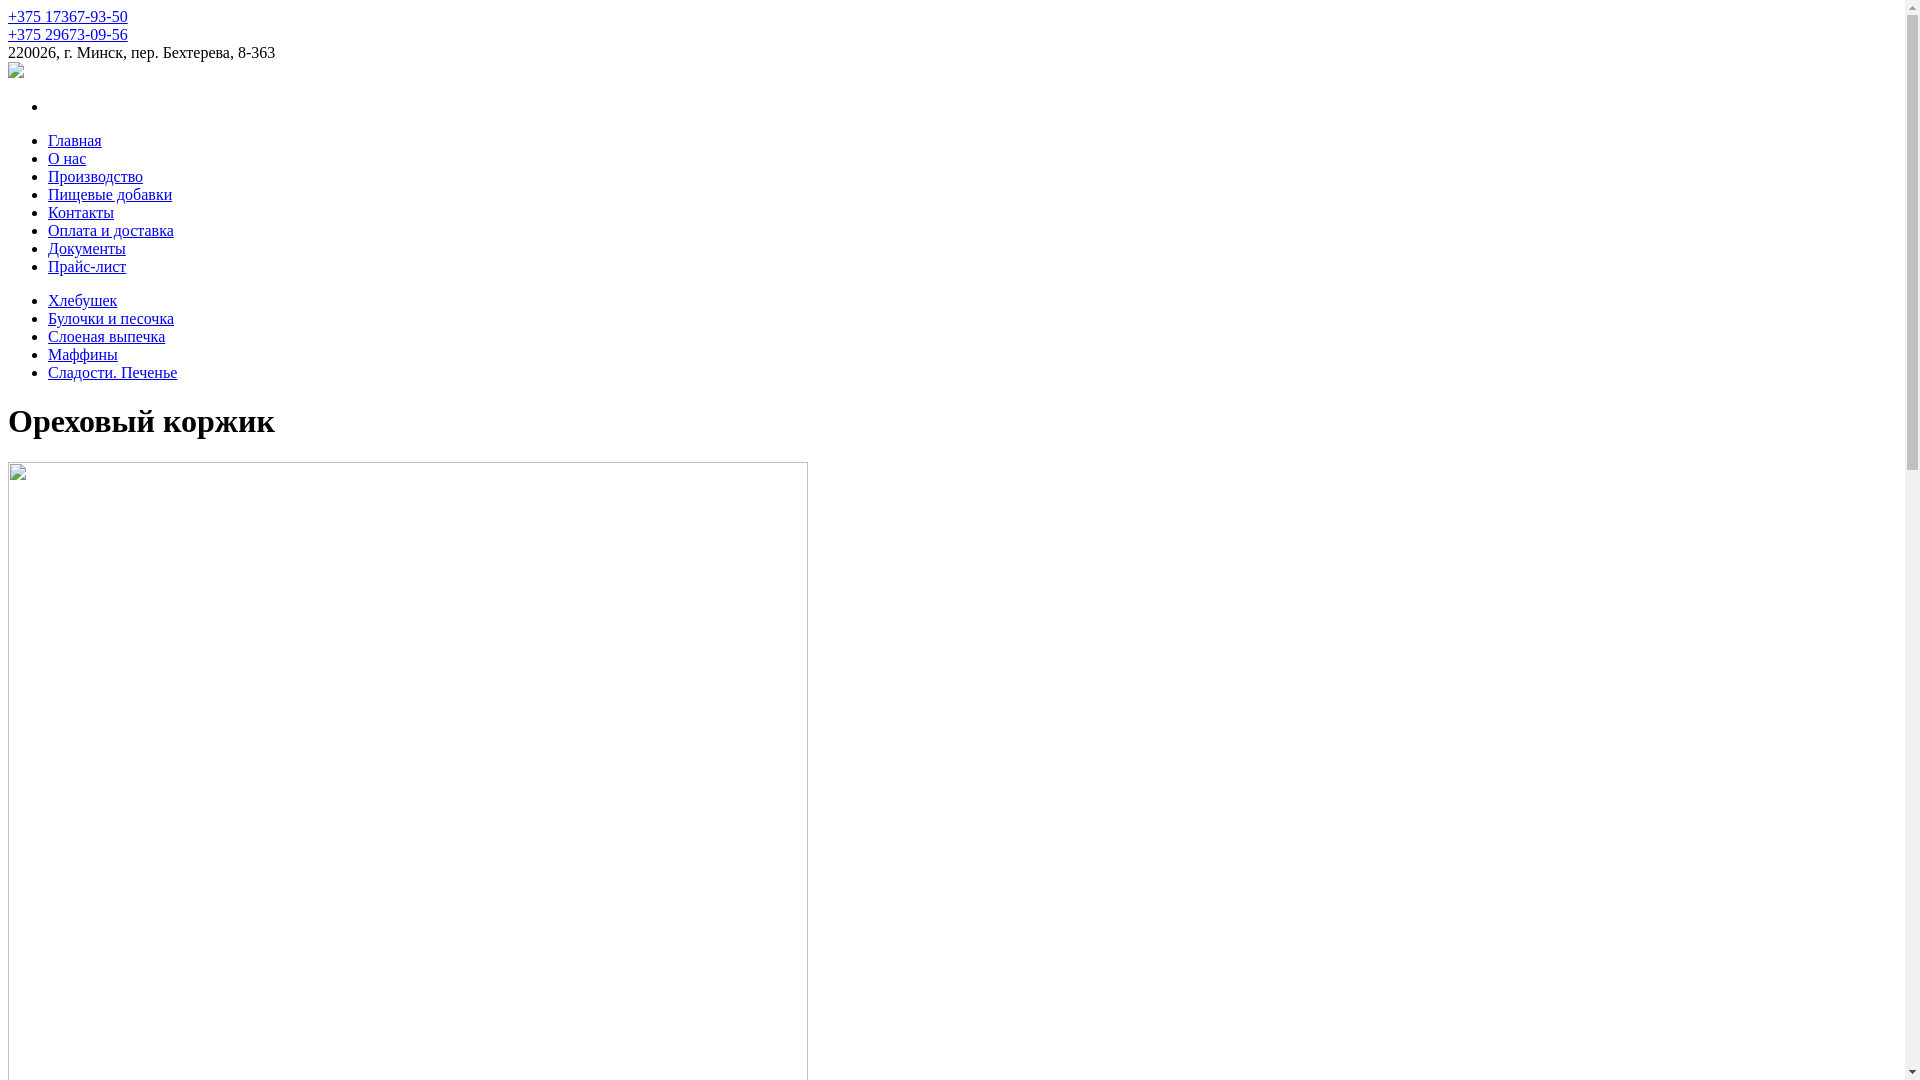 Image resolution: width=1920 pixels, height=1080 pixels. Describe the element at coordinates (68, 16) in the screenshot. I see `+375 17367-93-50` at that location.